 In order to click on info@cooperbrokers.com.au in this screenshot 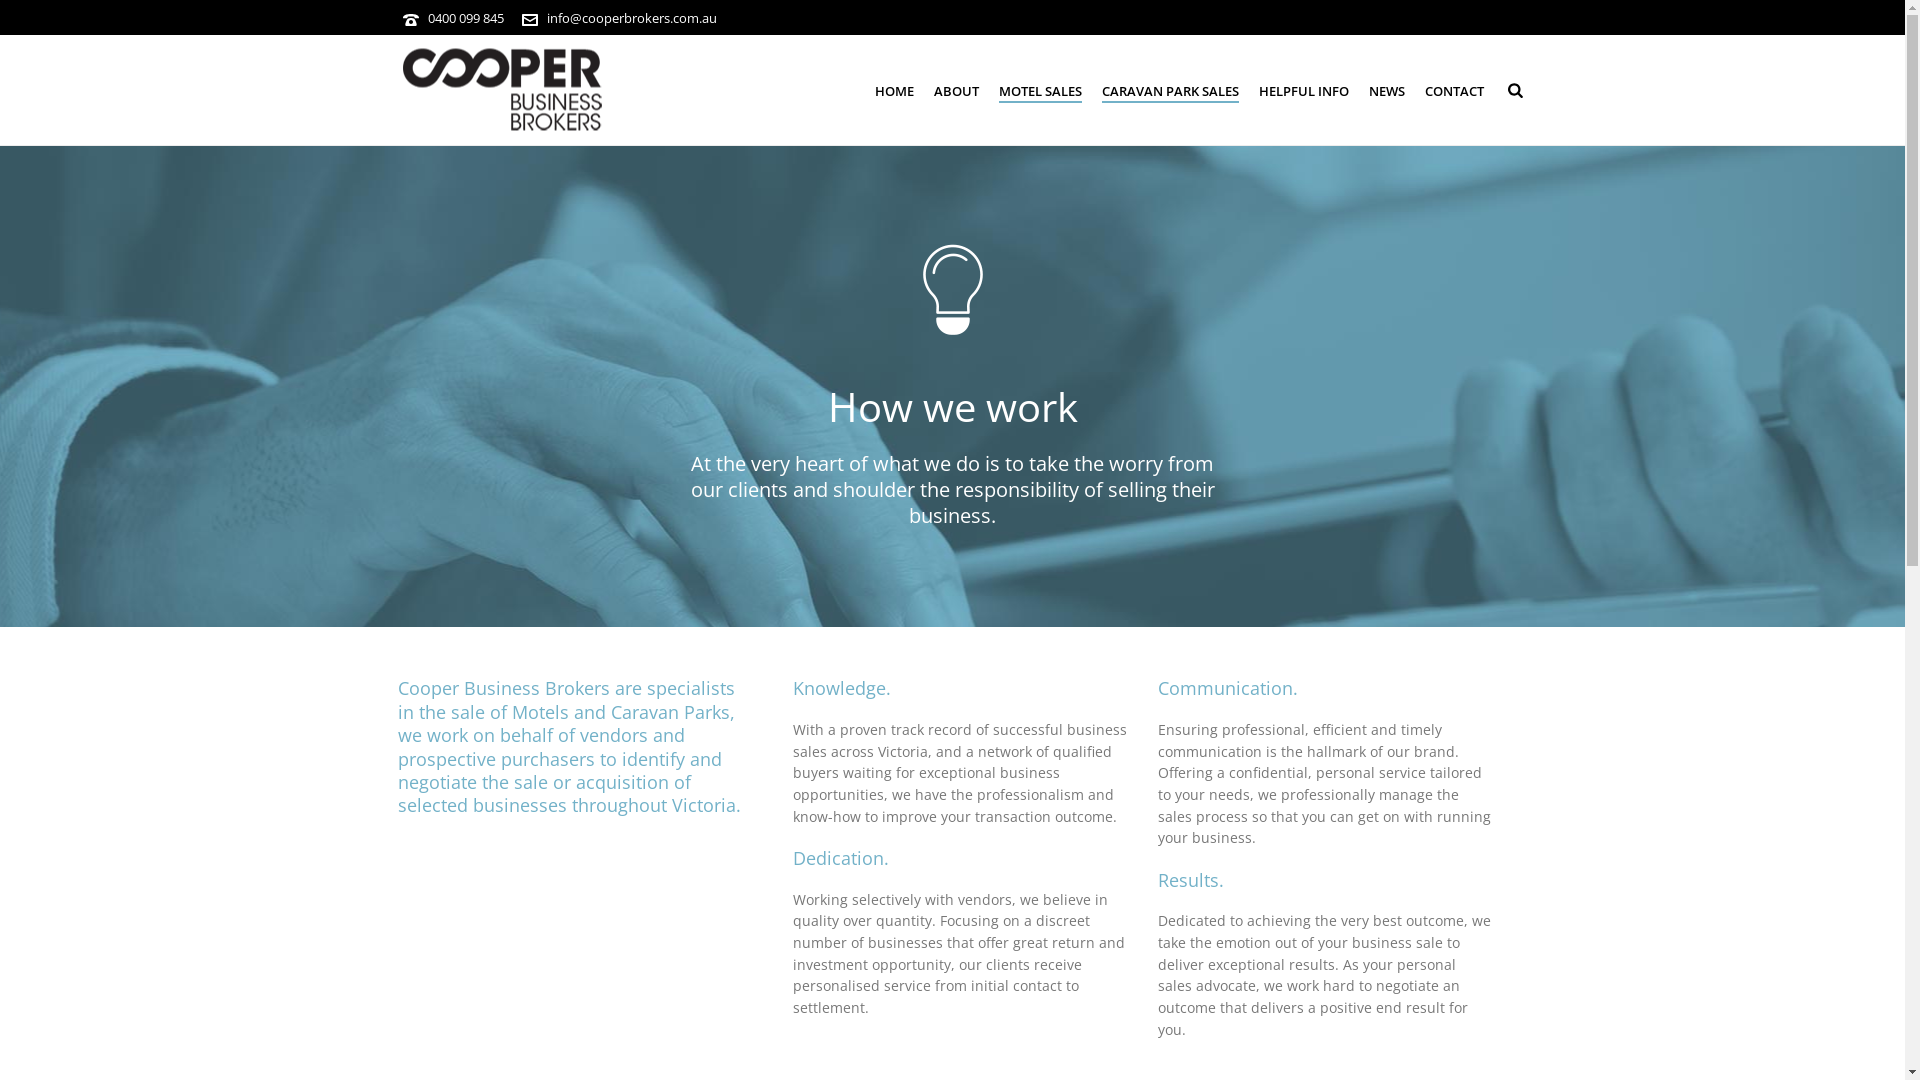, I will do `click(631, 18)`.